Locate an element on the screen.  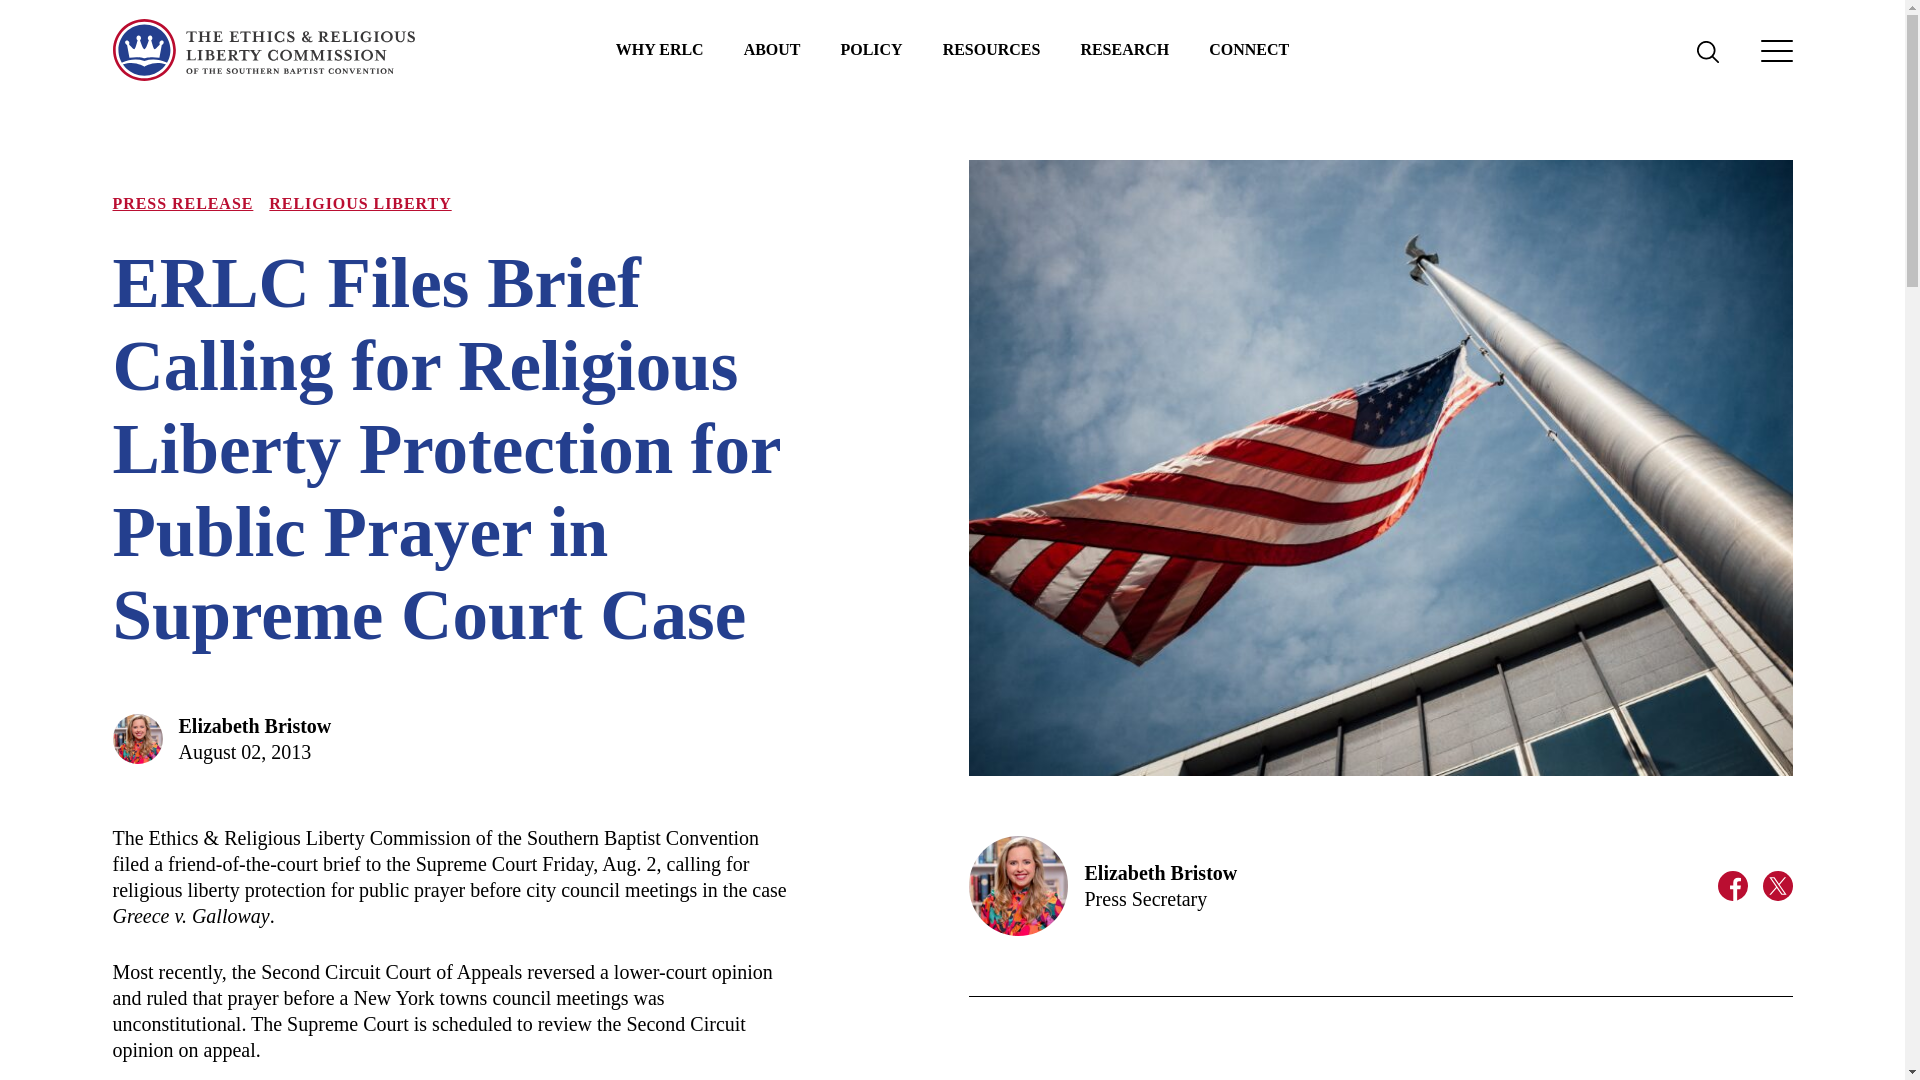
Home is located at coordinates (262, 50).